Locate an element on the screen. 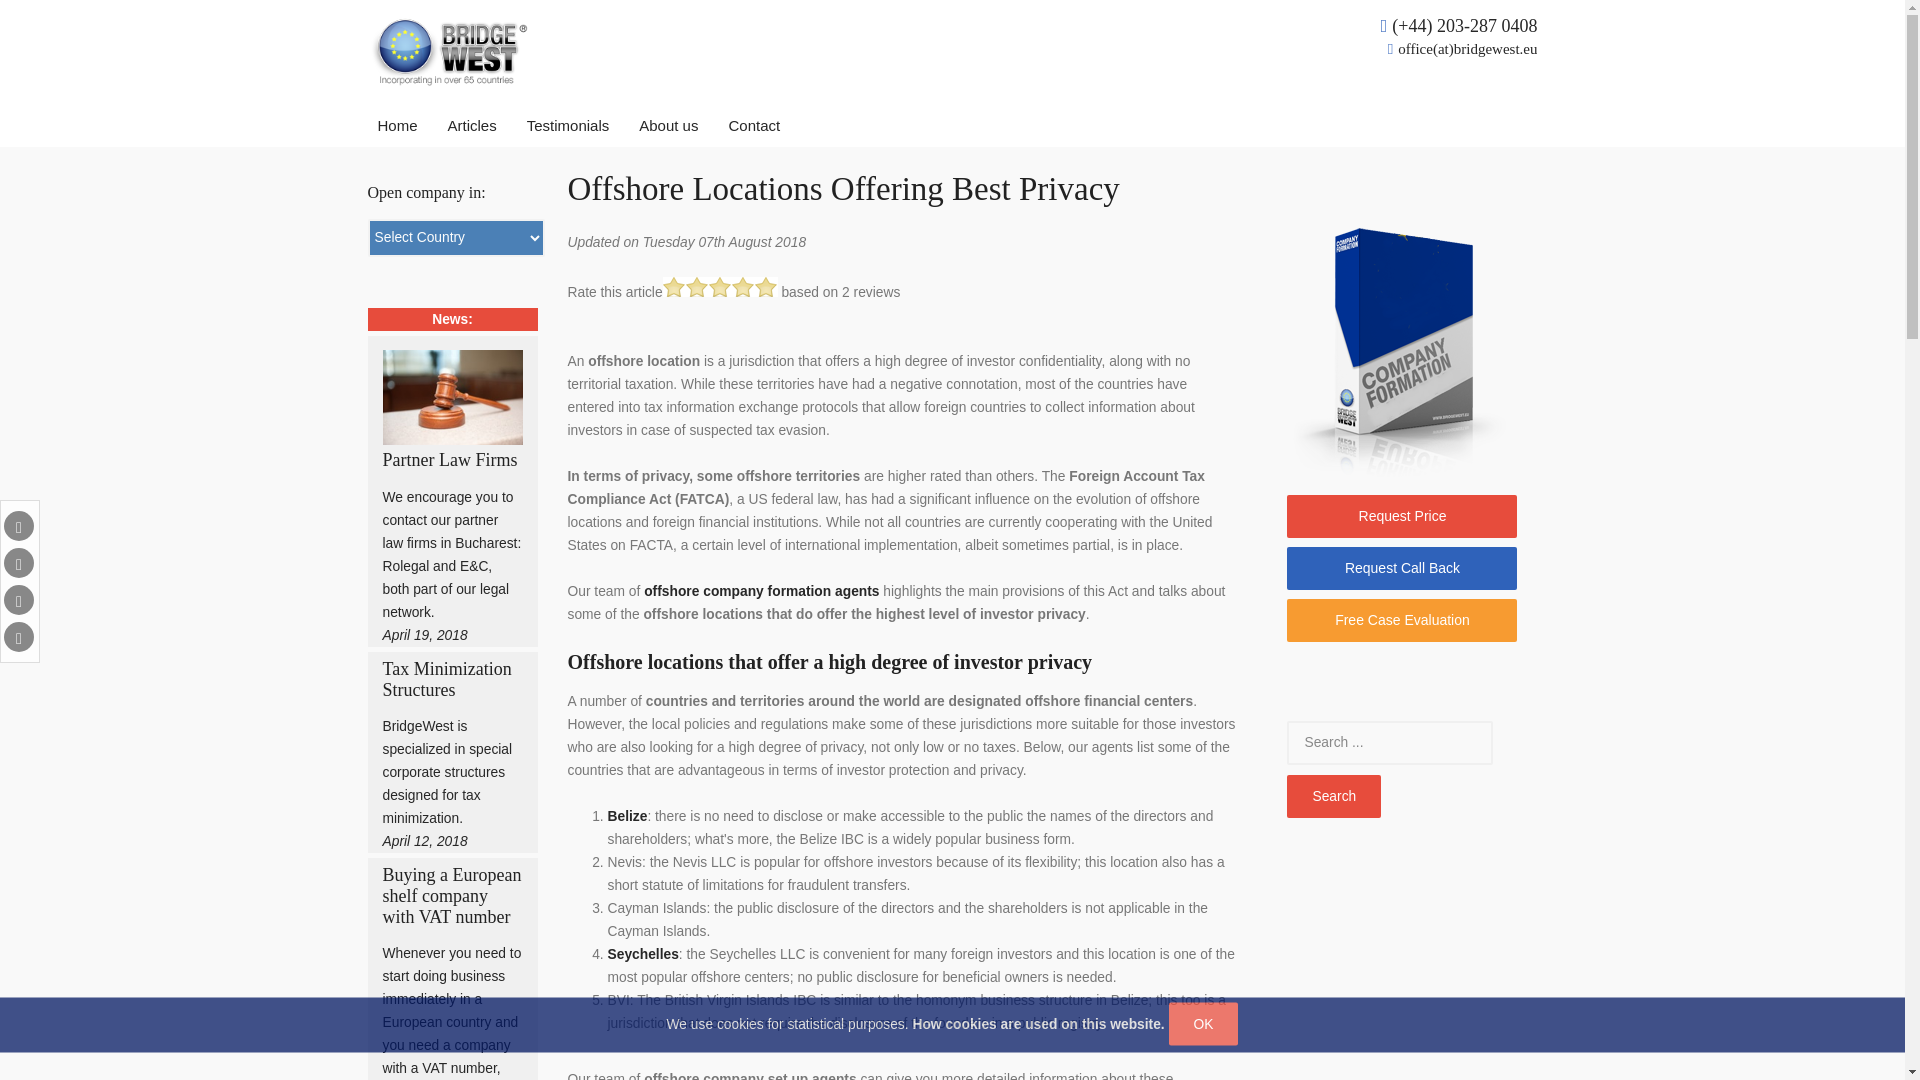  Request Price is located at coordinates (1401, 514).